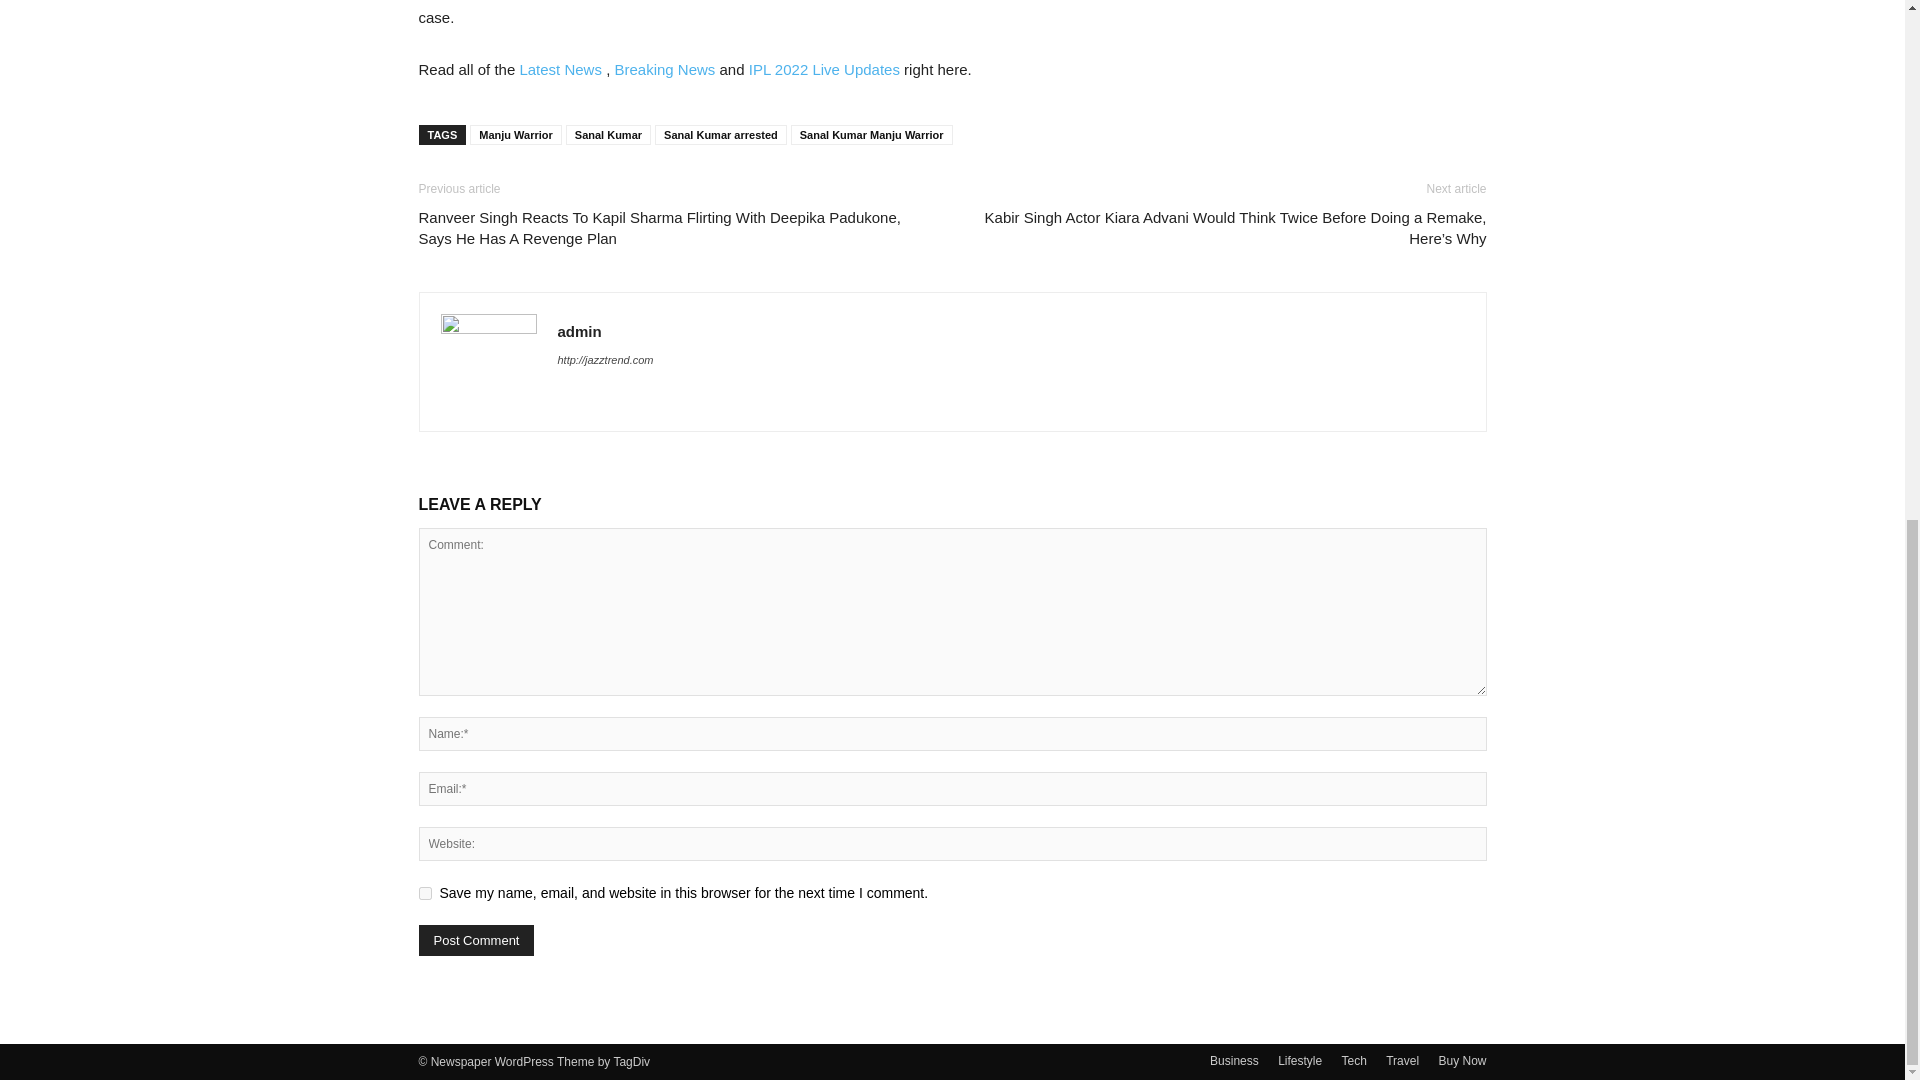 This screenshot has width=1920, height=1080. Describe the element at coordinates (424, 892) in the screenshot. I see `yes` at that location.